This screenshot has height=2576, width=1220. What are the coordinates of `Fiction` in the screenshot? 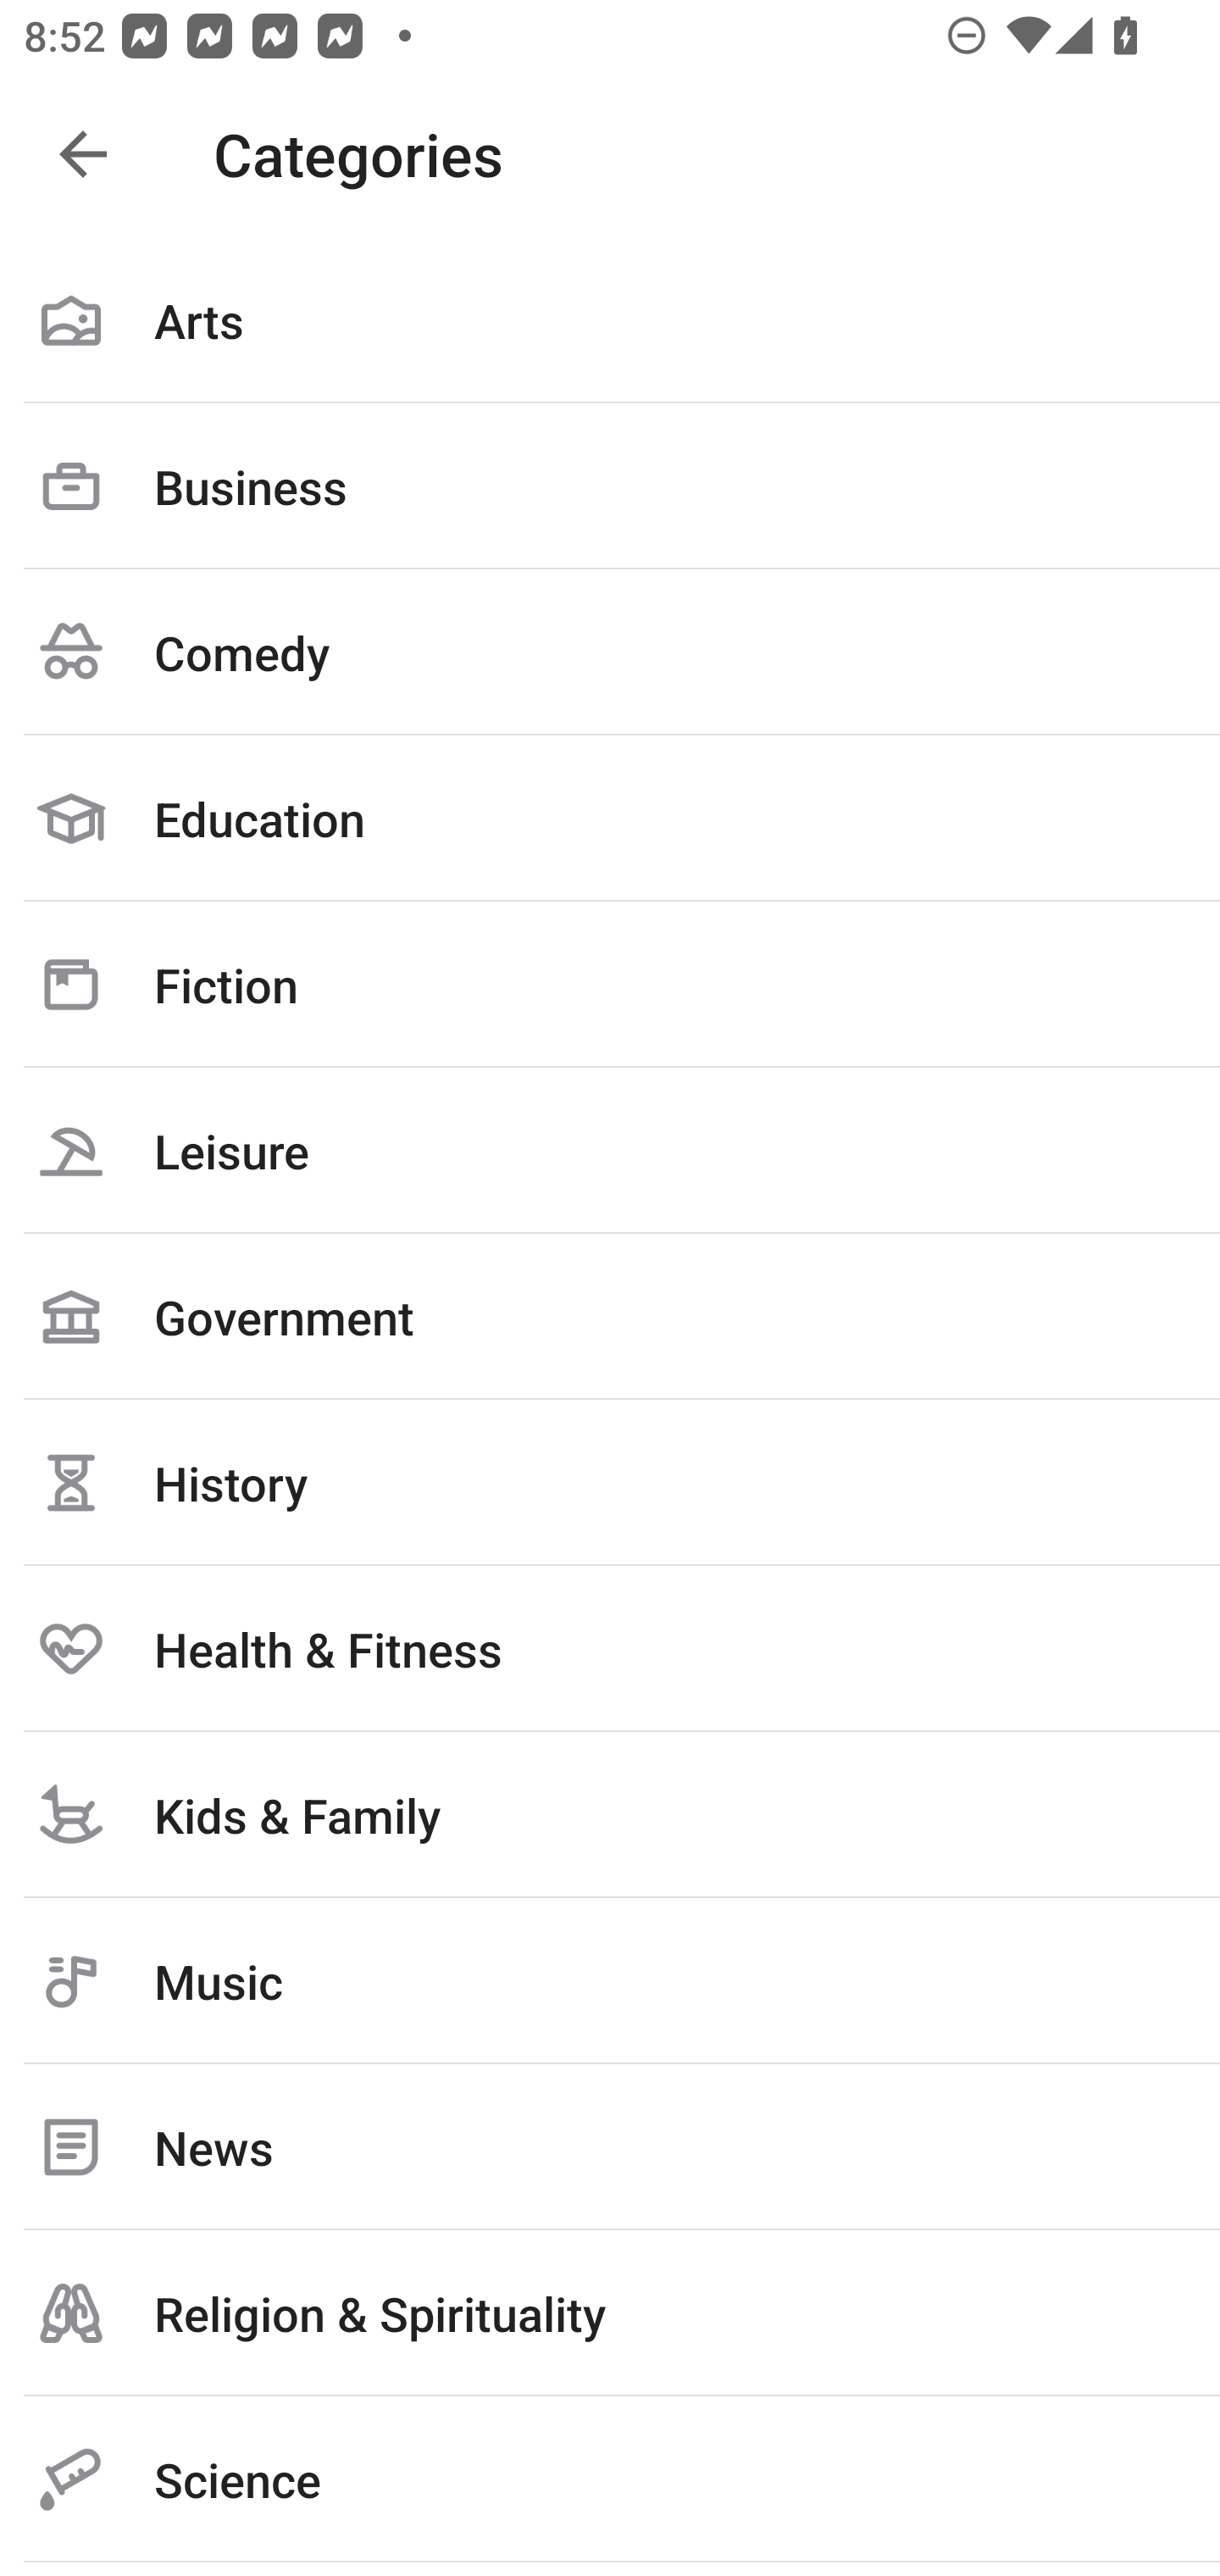 It's located at (610, 984).